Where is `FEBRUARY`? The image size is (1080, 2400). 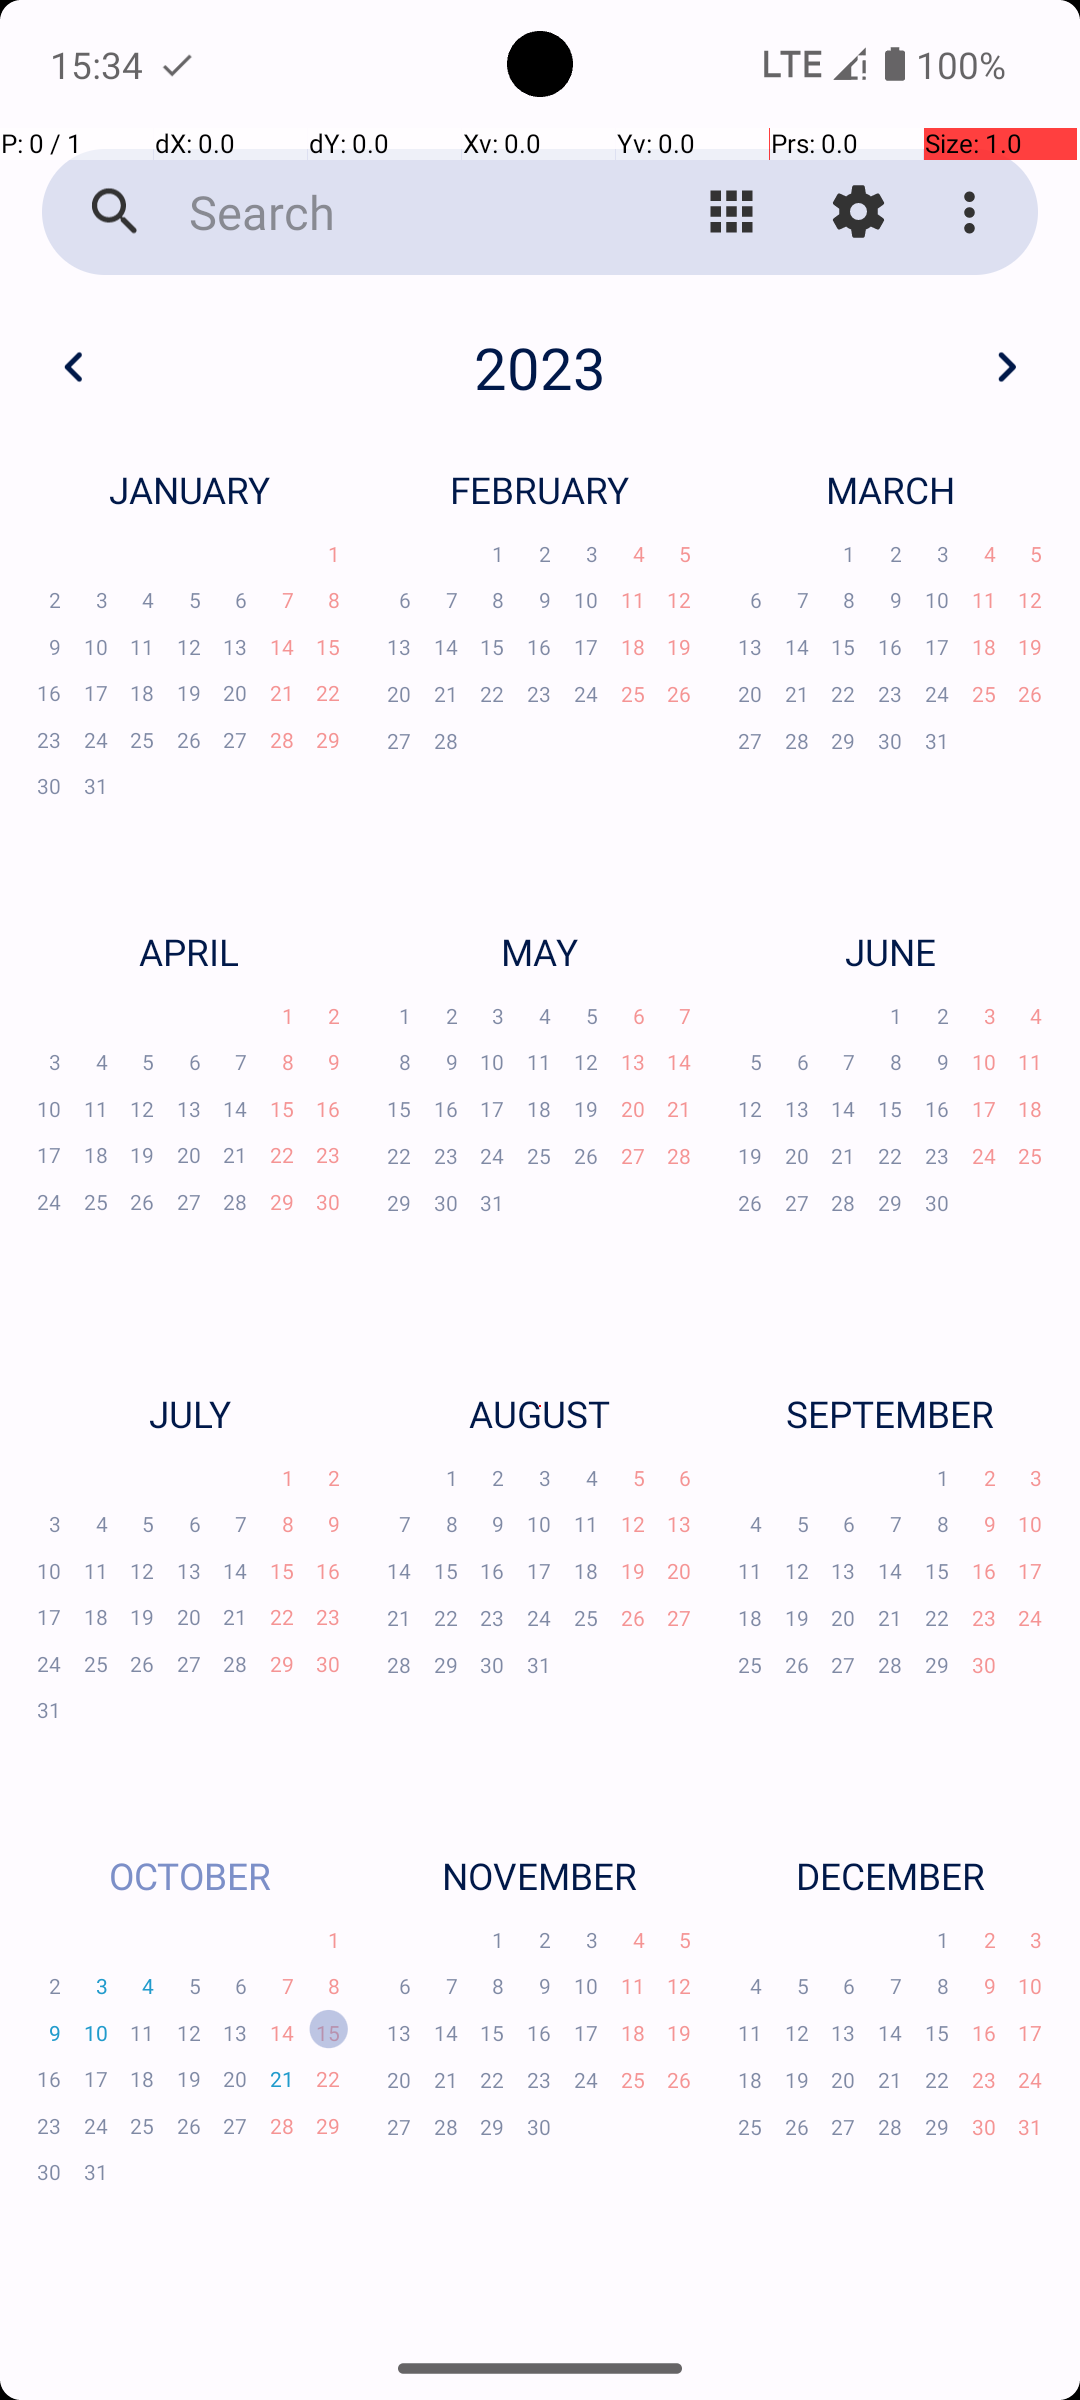
FEBRUARY is located at coordinates (540, 490).